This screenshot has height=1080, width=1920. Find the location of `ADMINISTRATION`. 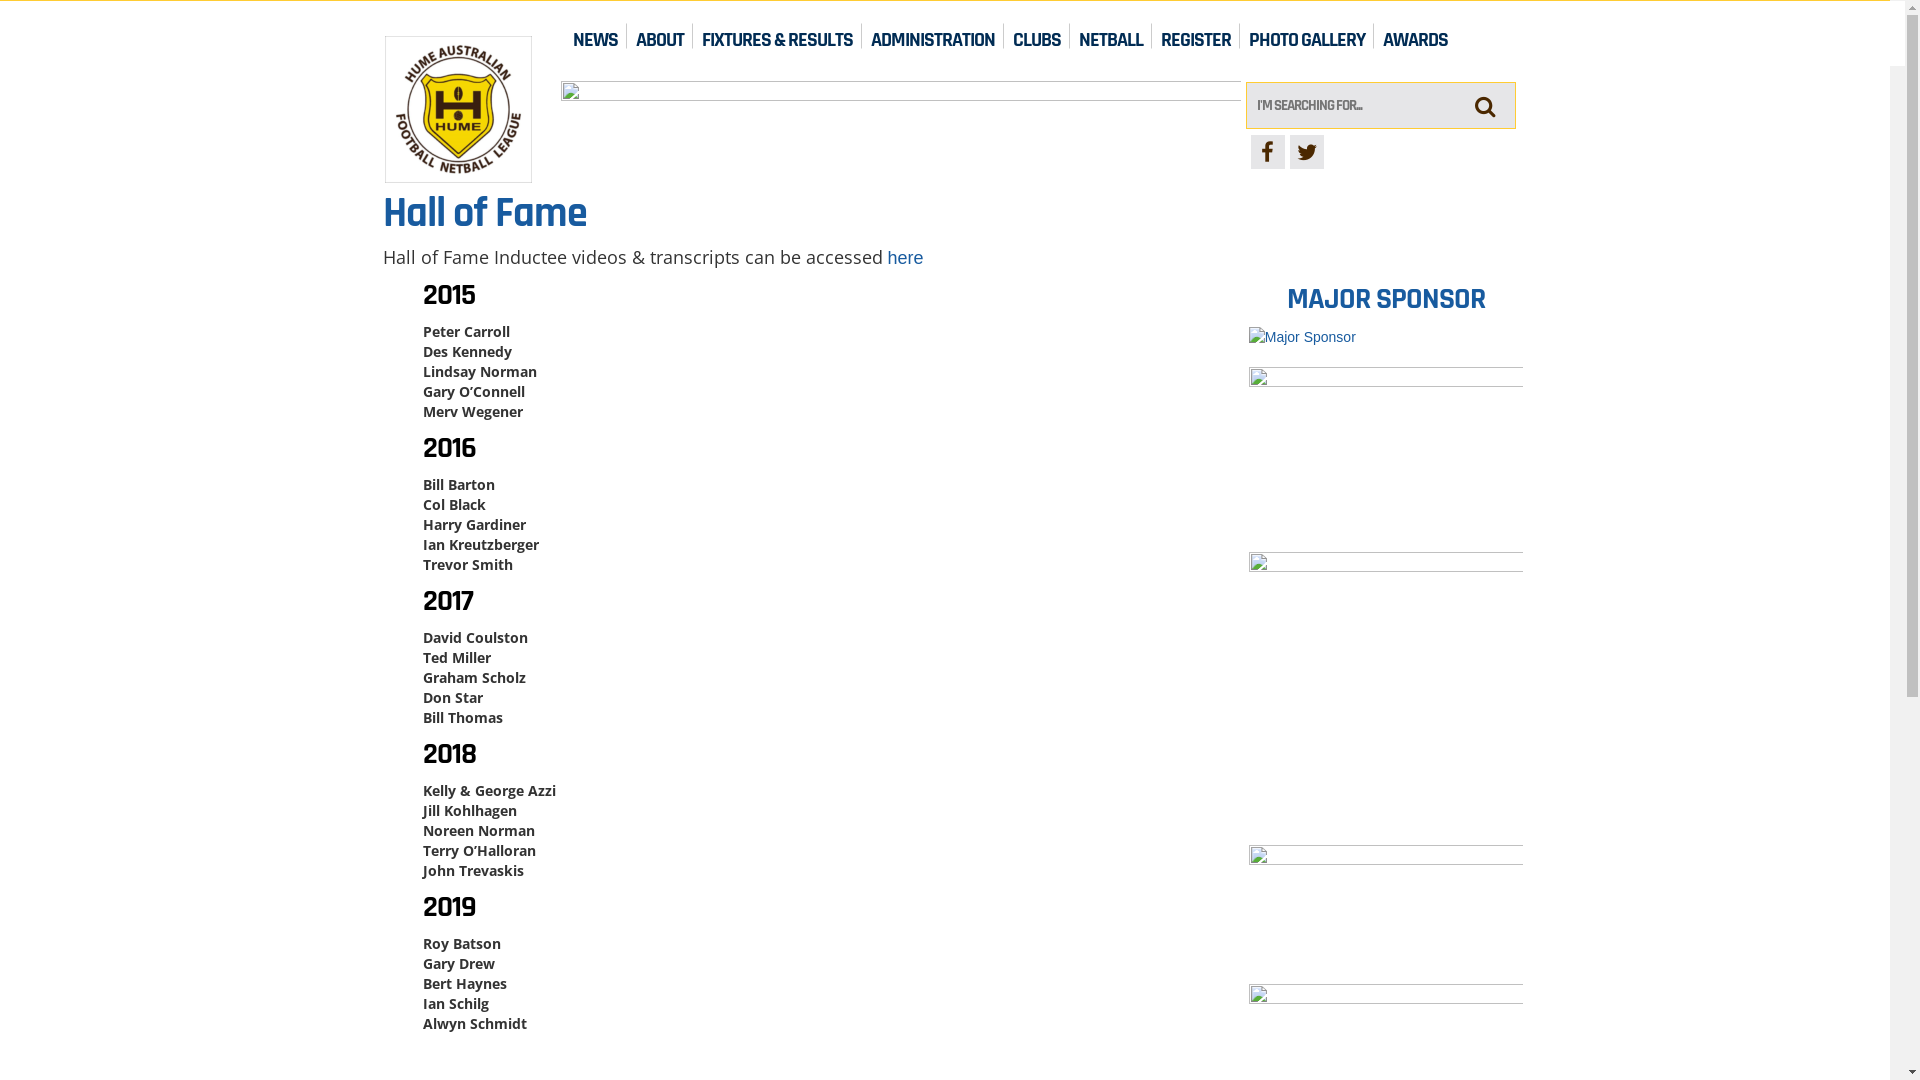

ADMINISTRATION is located at coordinates (932, 36).